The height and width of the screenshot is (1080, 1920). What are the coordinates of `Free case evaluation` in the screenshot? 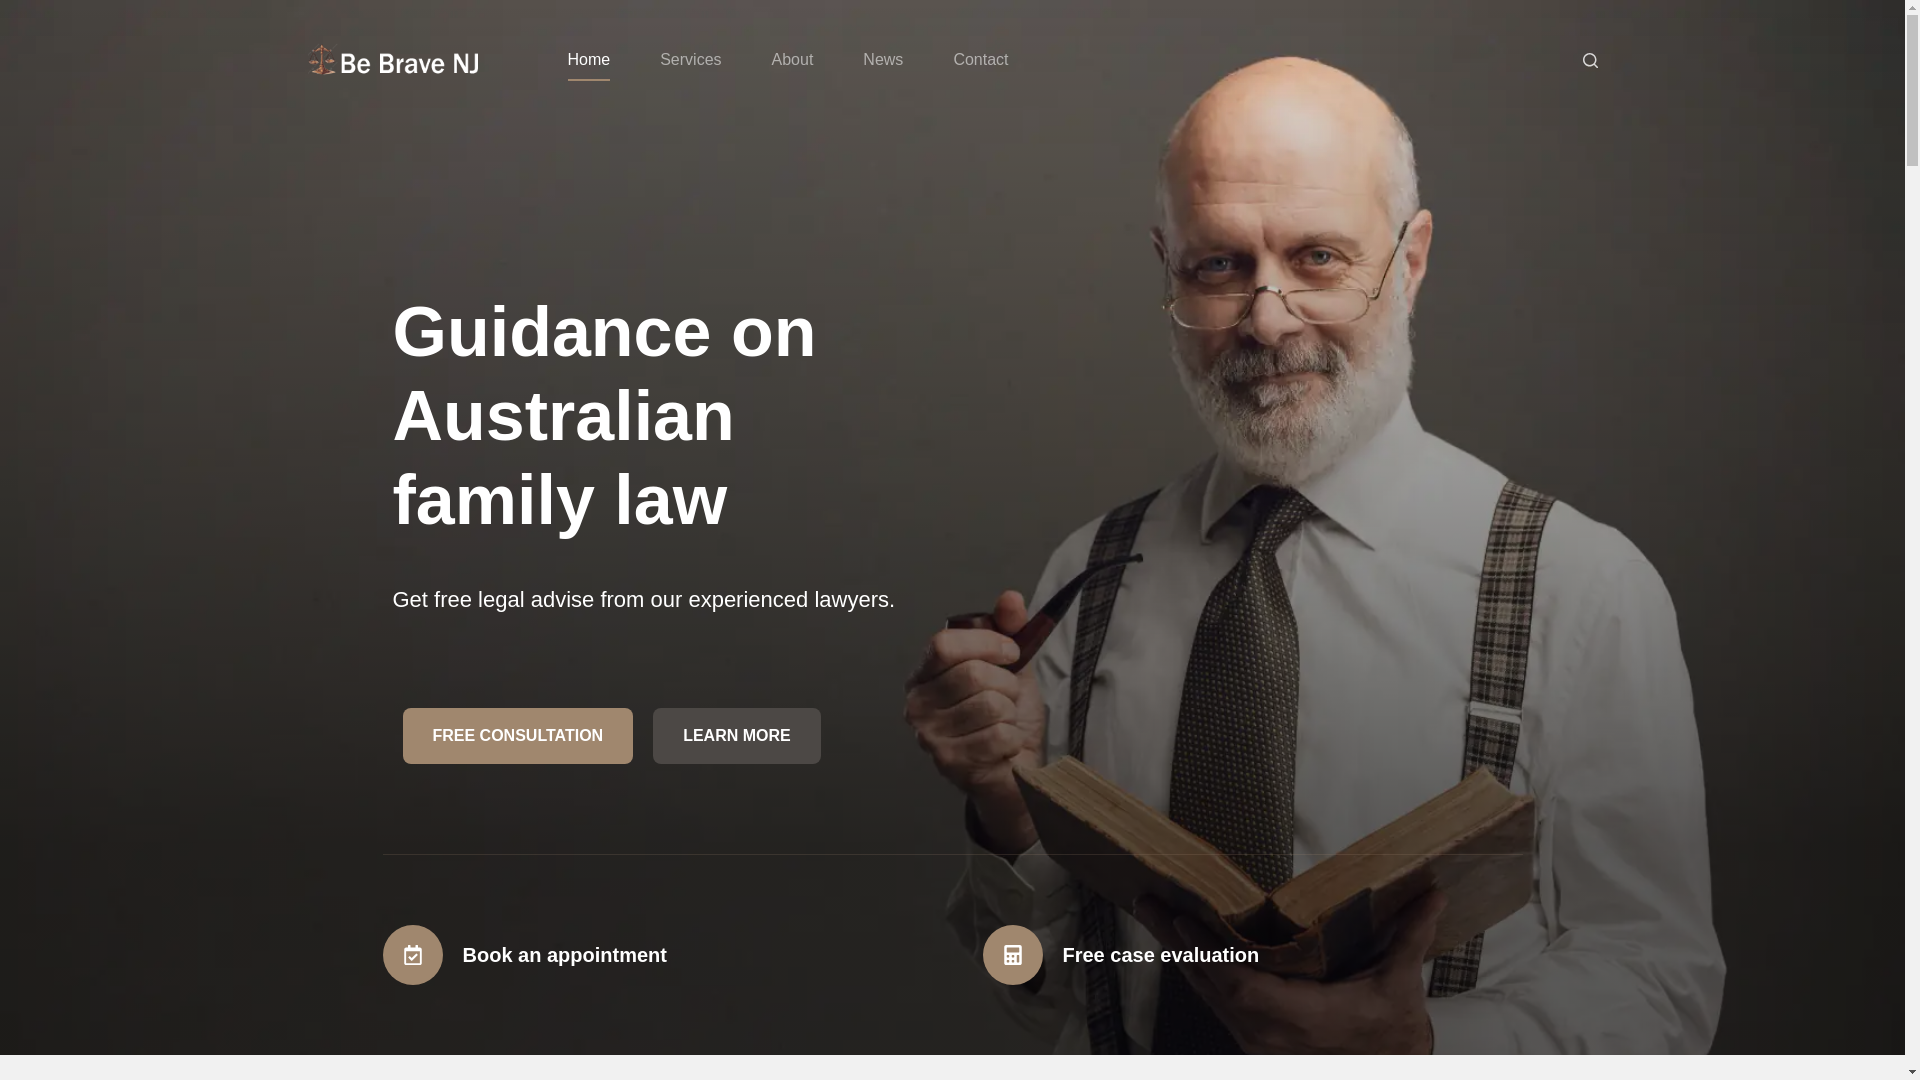 It's located at (1160, 954).